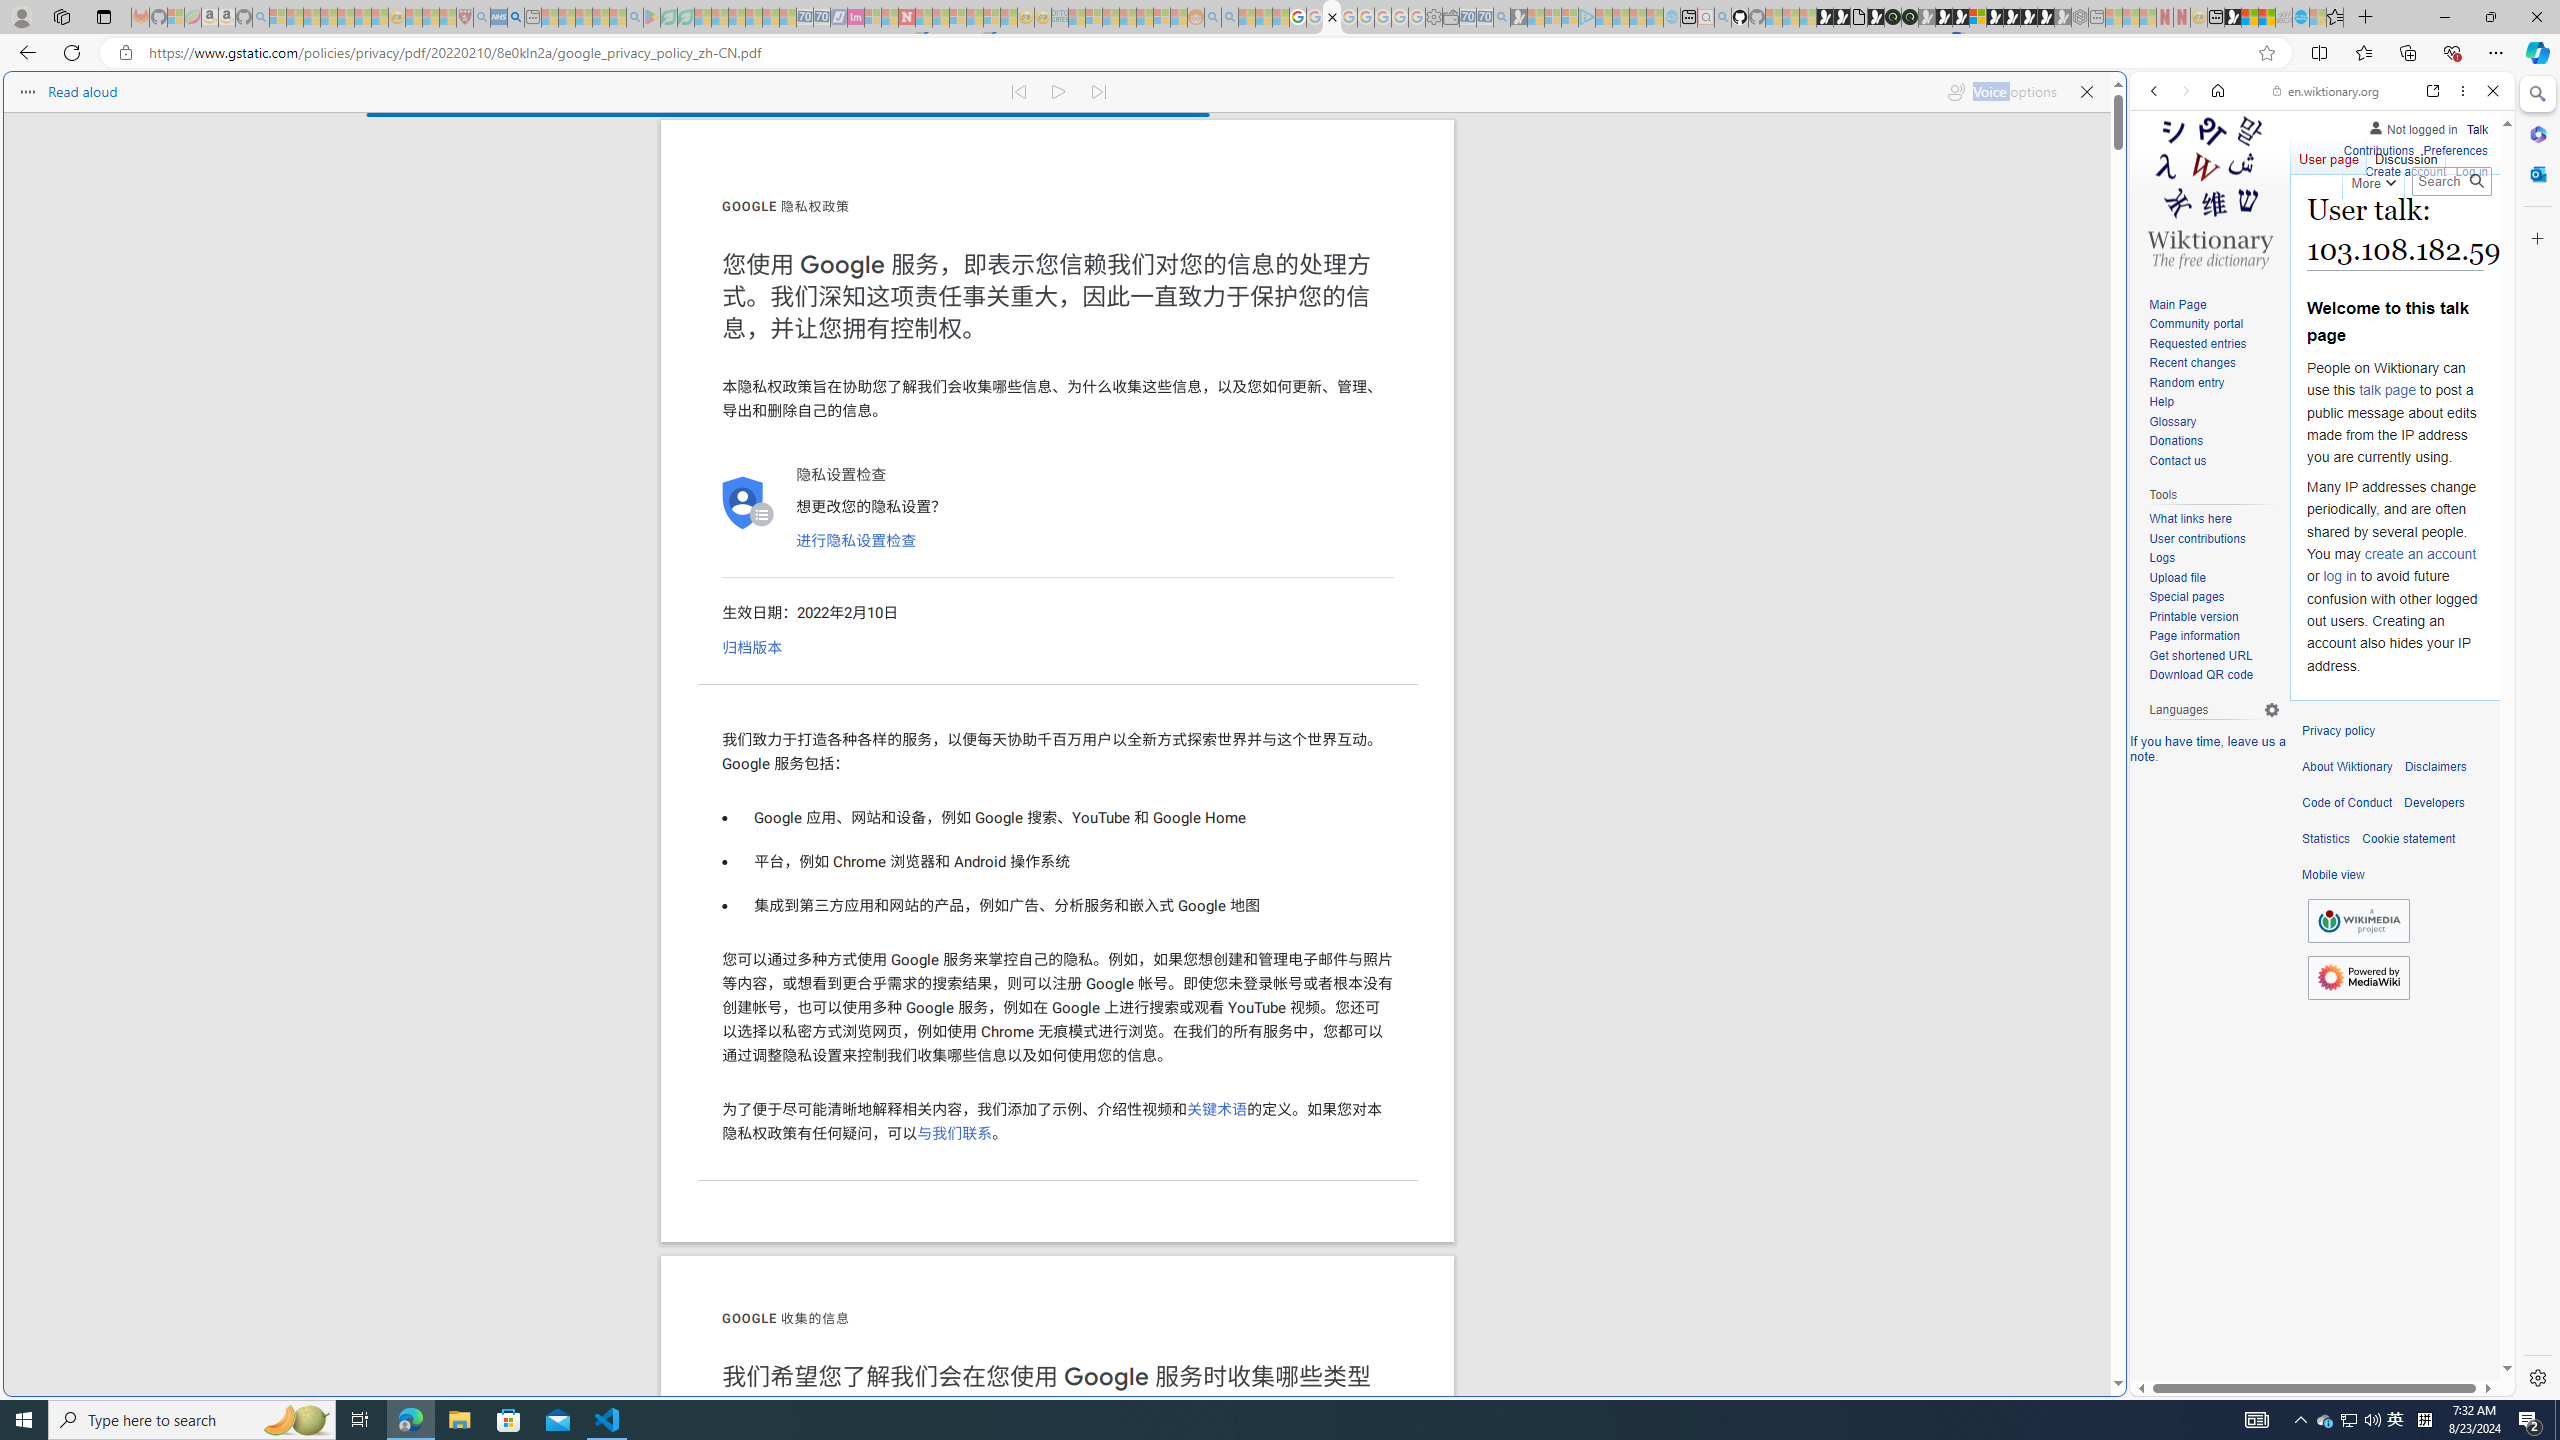  Describe the element at coordinates (2214, 675) in the screenshot. I see `Download QR code` at that location.